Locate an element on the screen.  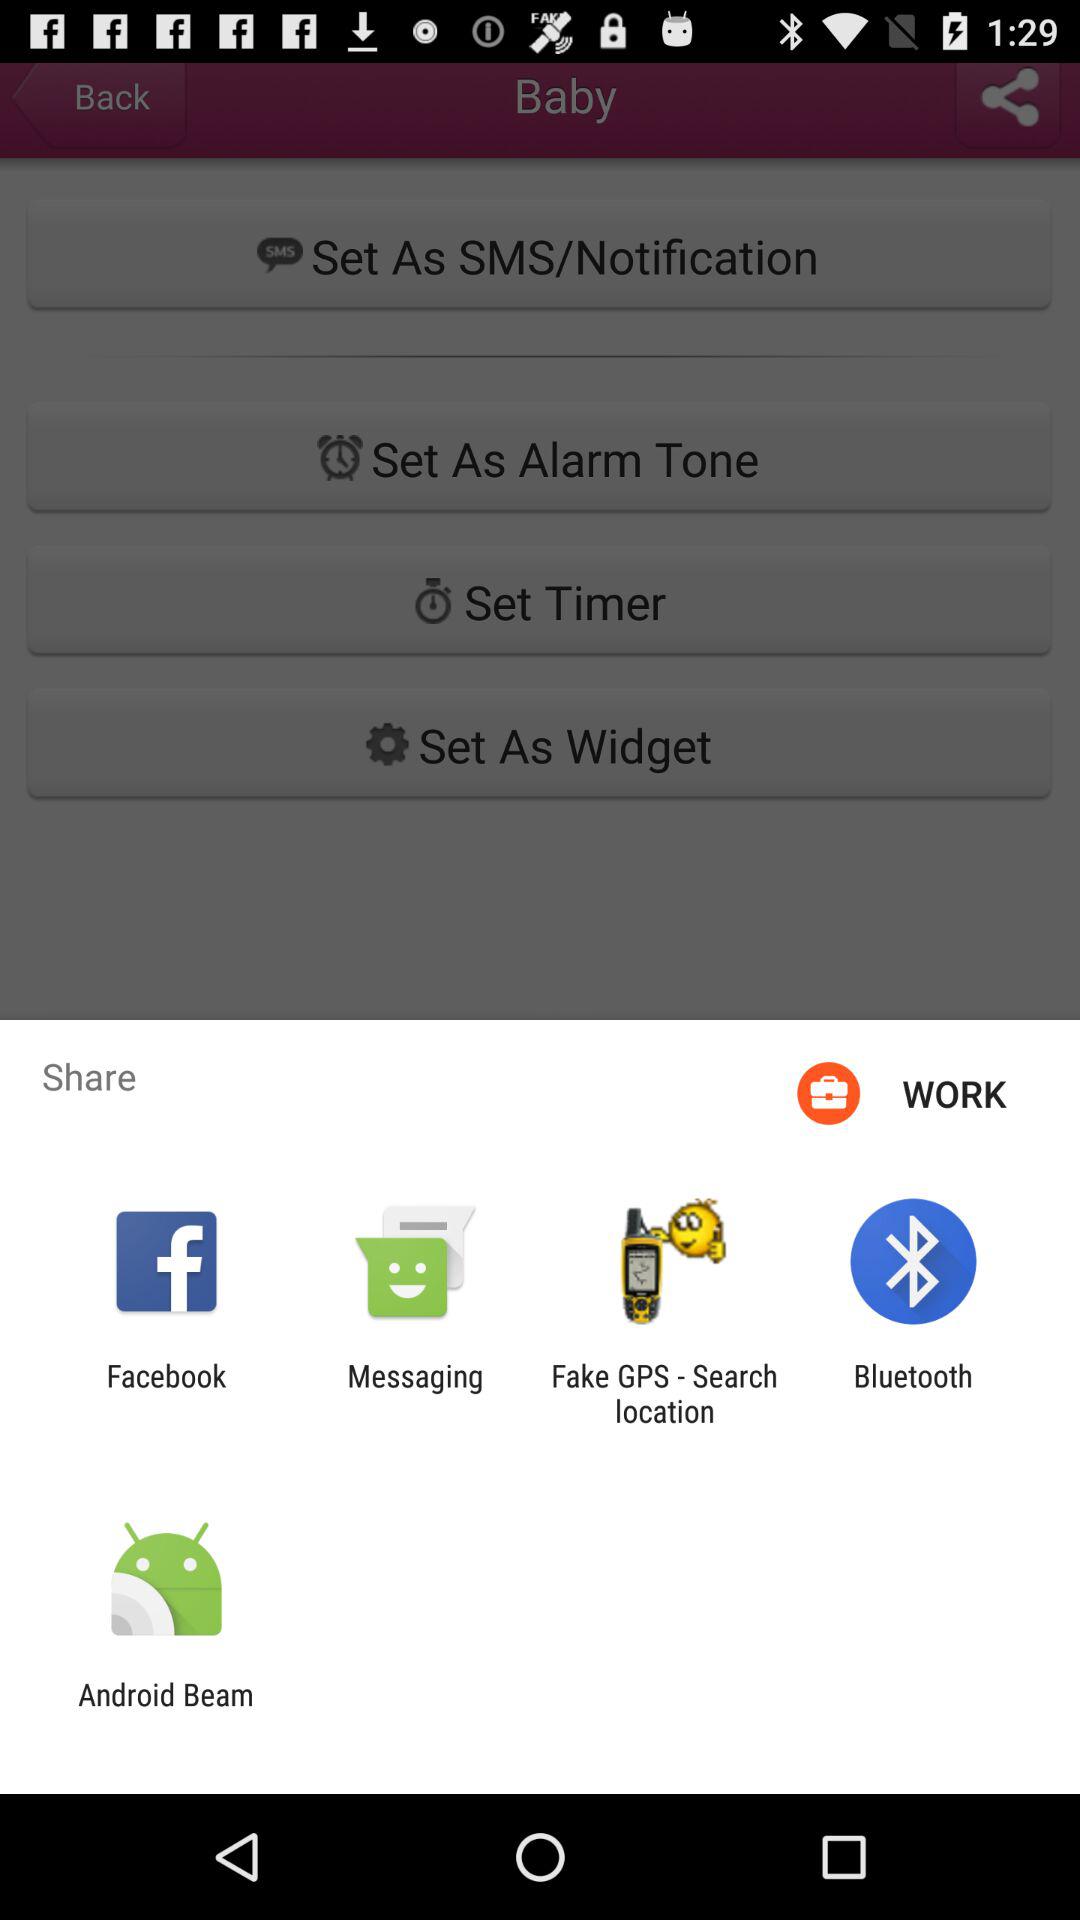
turn off facebook item is located at coordinates (166, 1393).